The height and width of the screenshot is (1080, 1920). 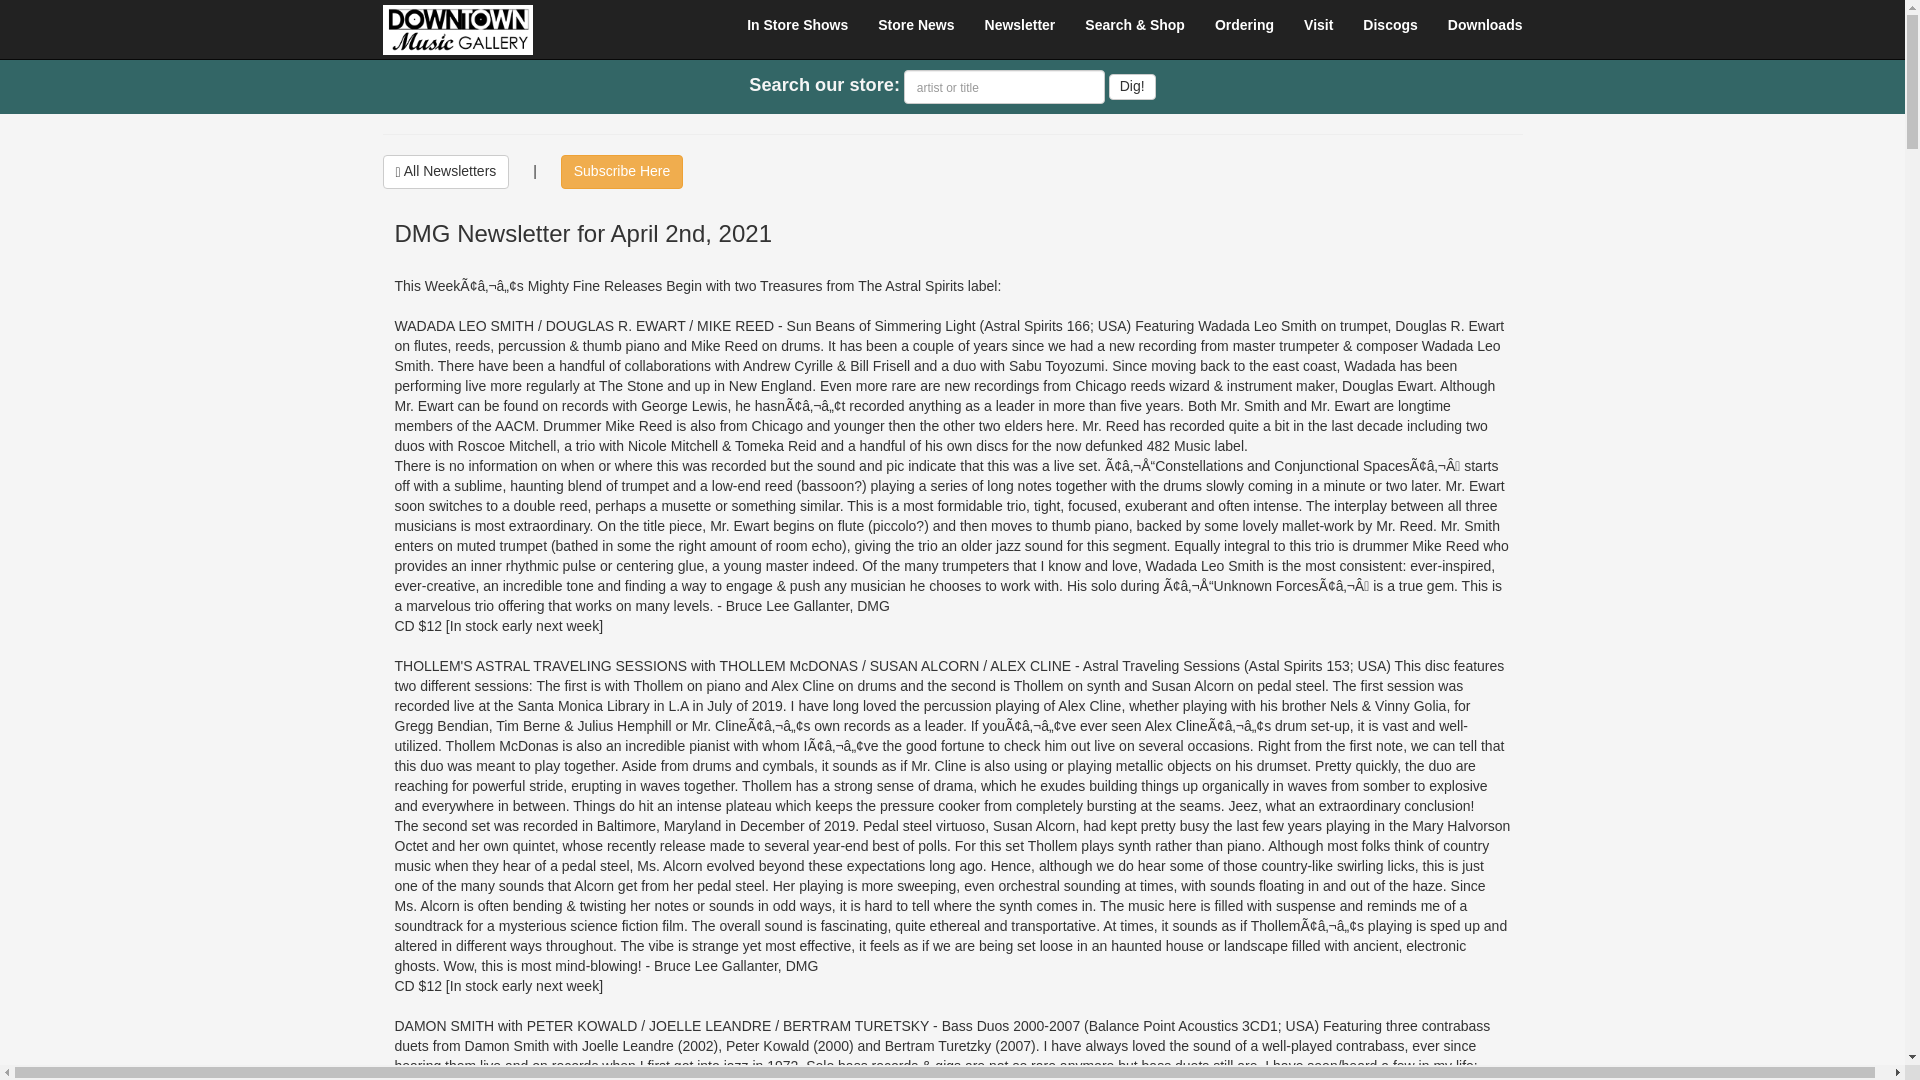 I want to click on All Newsletters, so click(x=445, y=172).